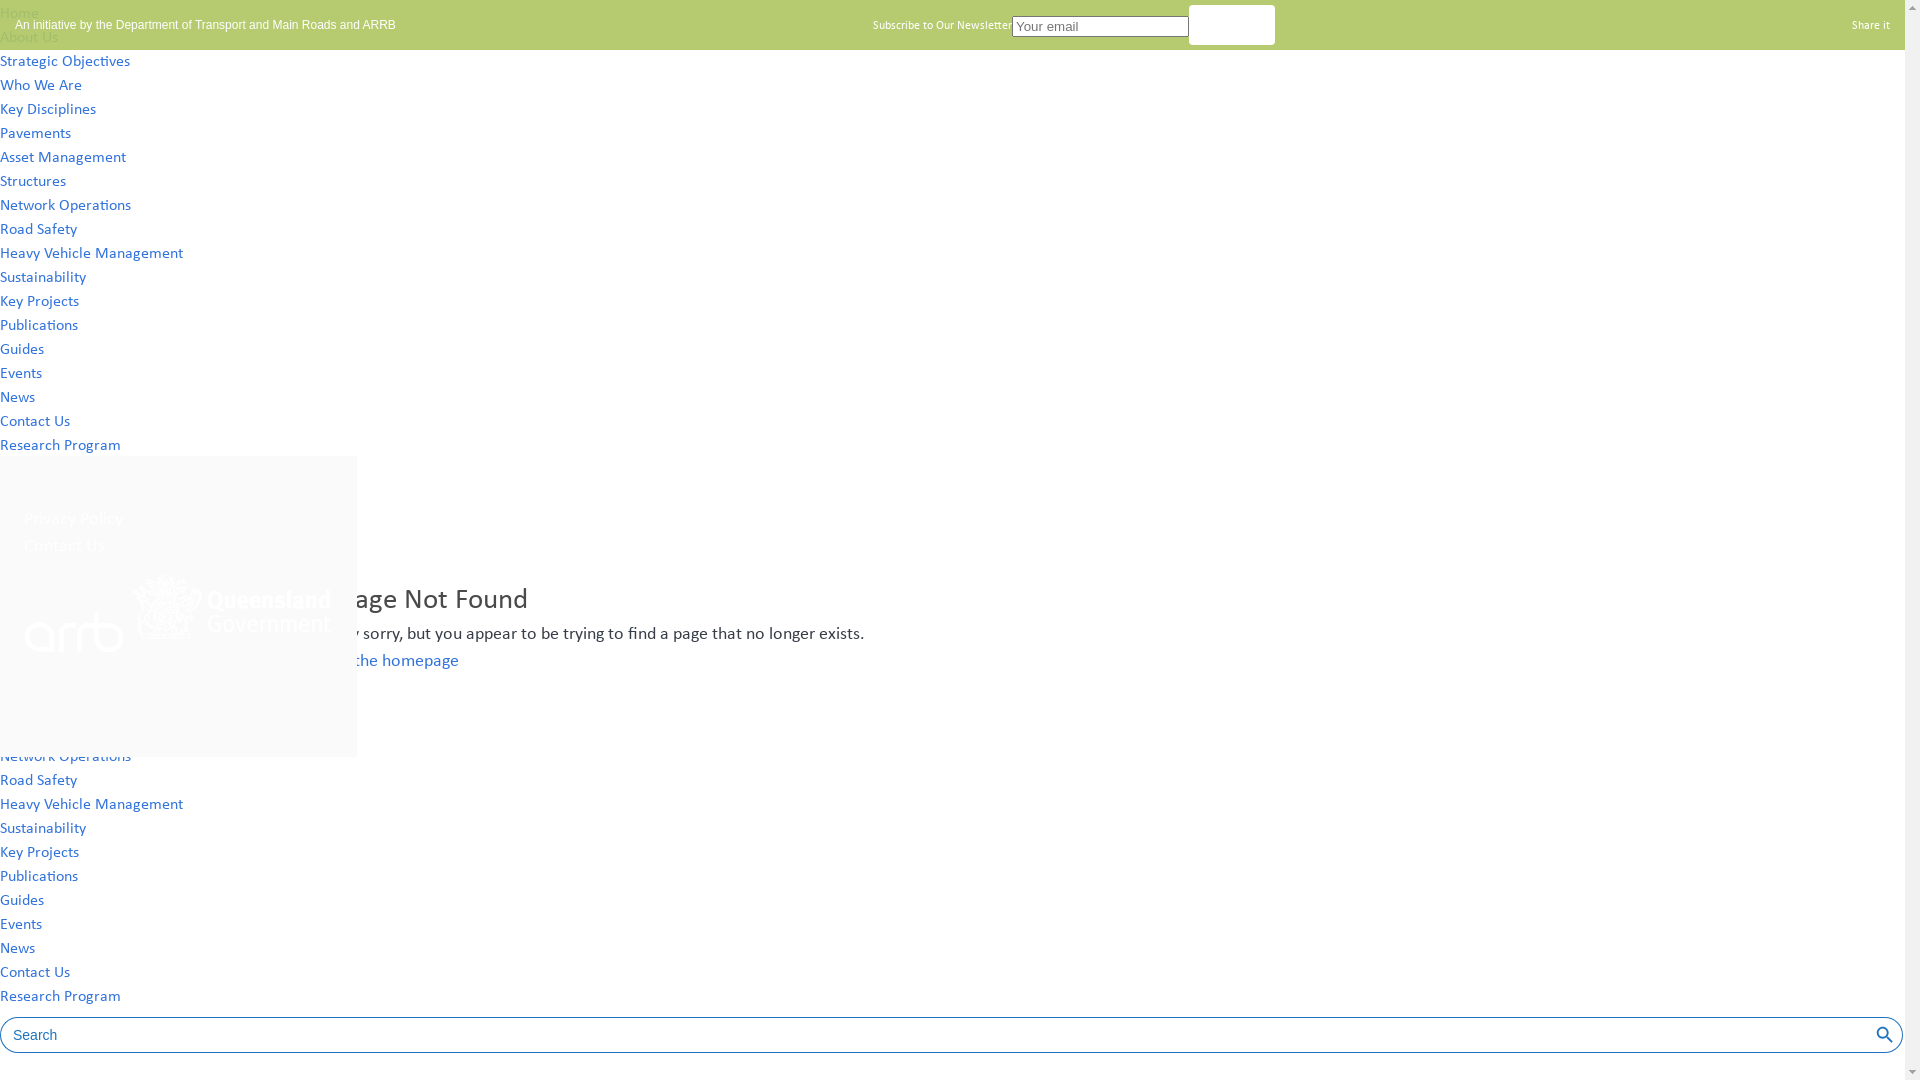  What do you see at coordinates (35, 420) in the screenshot?
I see `Contact Us` at bounding box center [35, 420].